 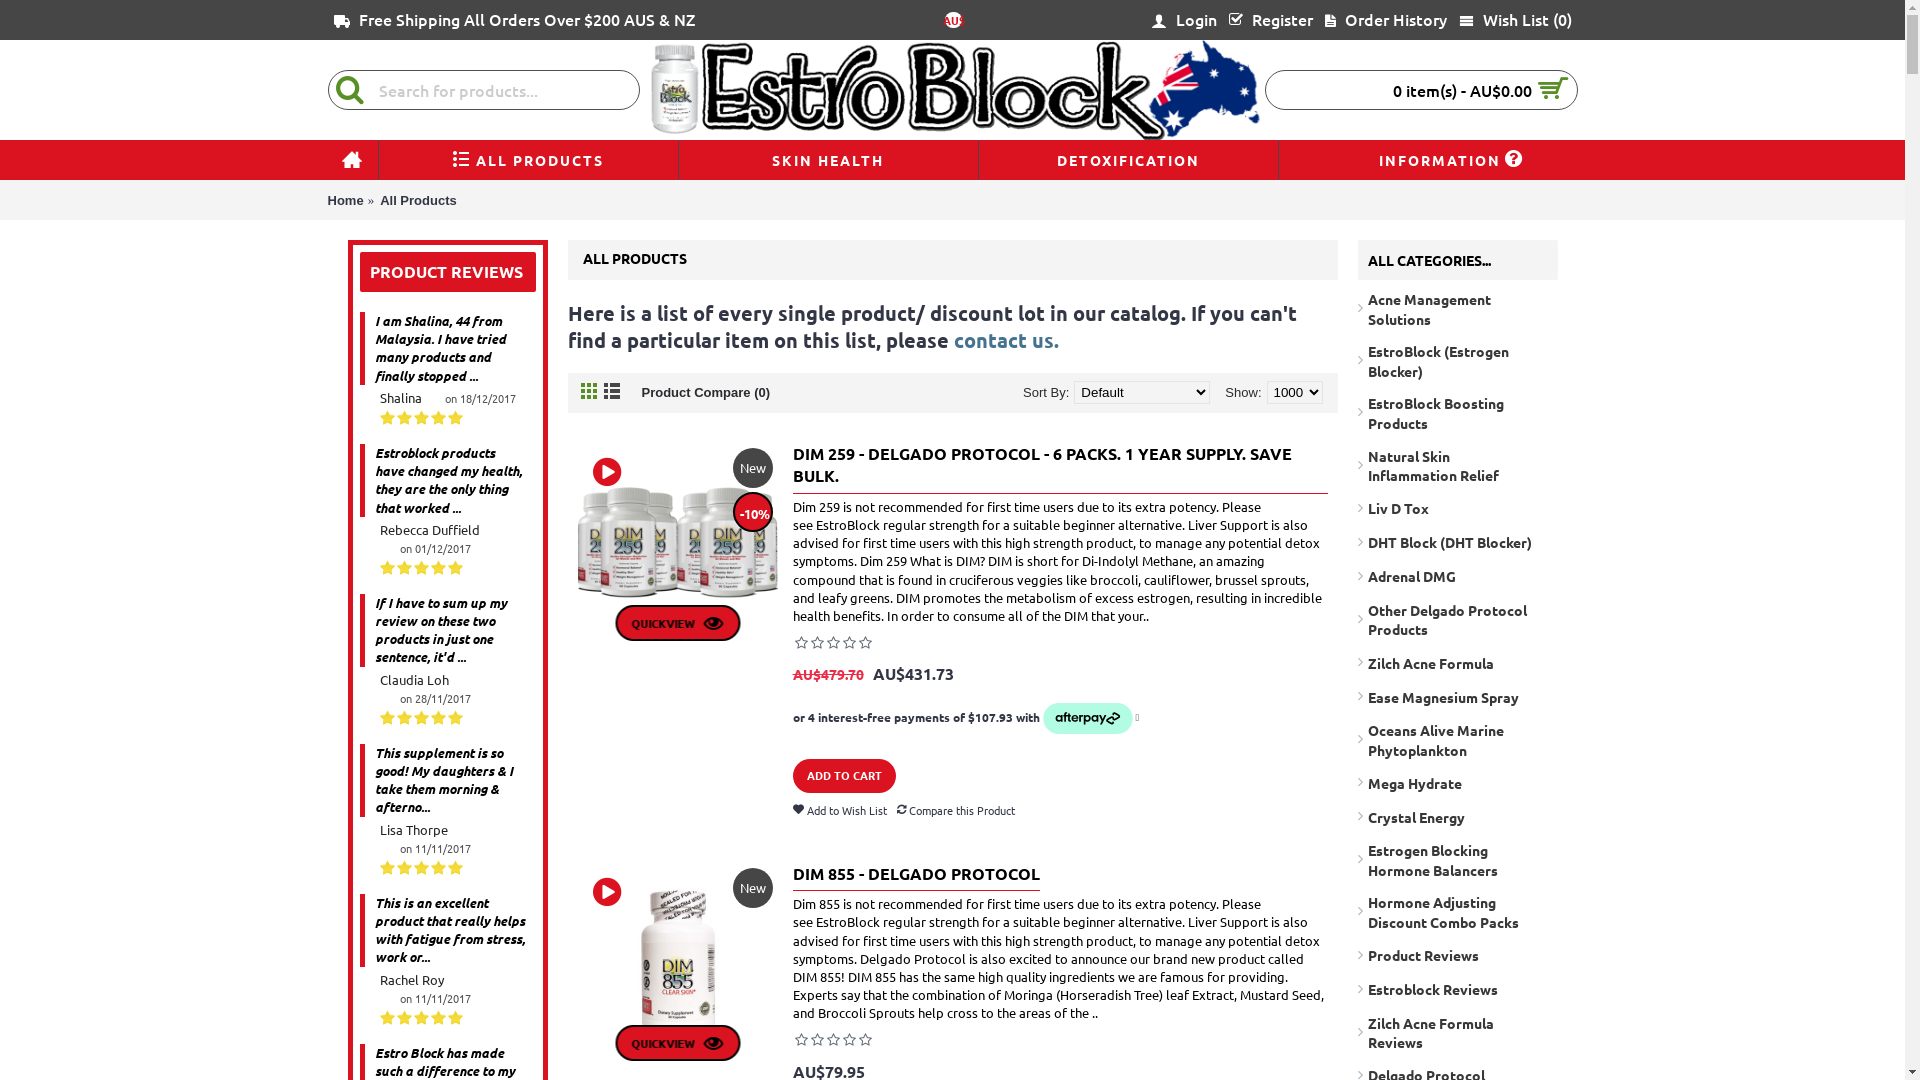 What do you see at coordinates (1458, 410) in the screenshot?
I see `EstroBlock Boosting Products` at bounding box center [1458, 410].